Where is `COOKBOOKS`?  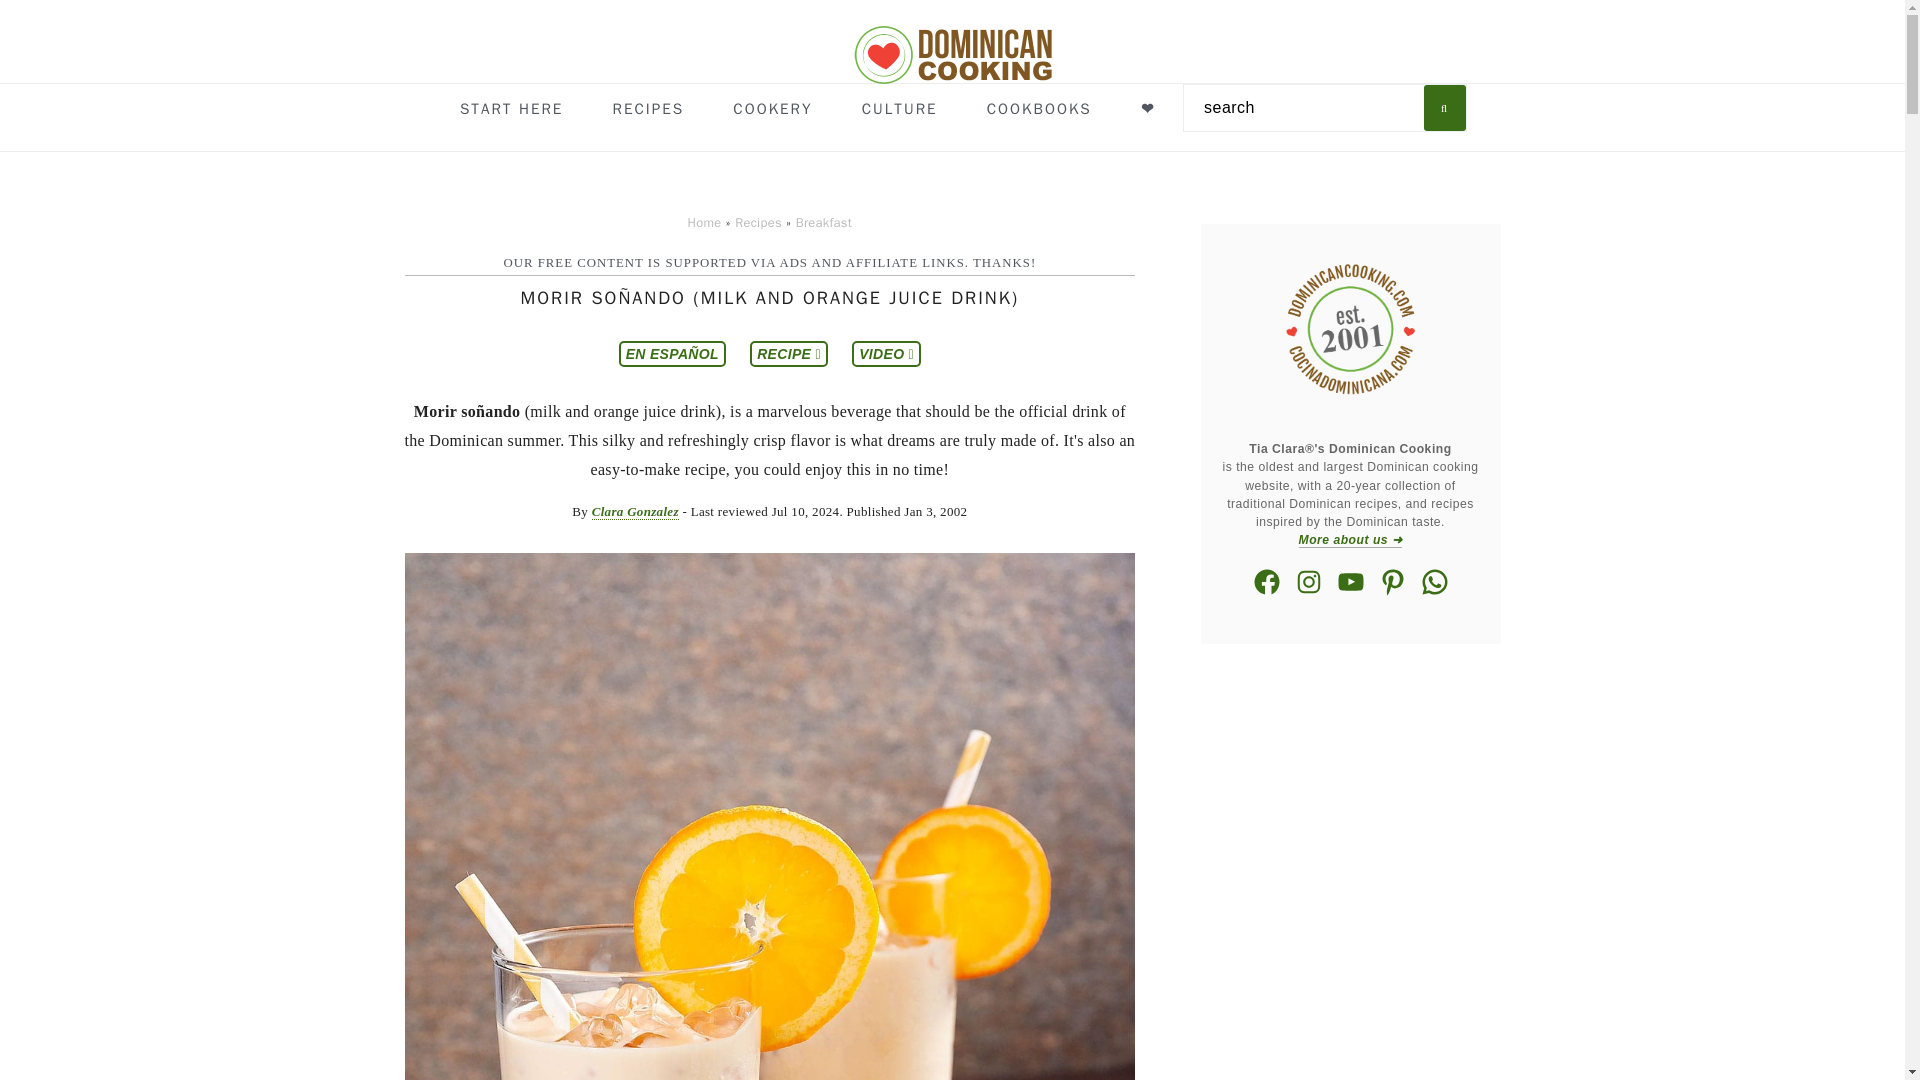 COOKBOOKS is located at coordinates (1038, 110).